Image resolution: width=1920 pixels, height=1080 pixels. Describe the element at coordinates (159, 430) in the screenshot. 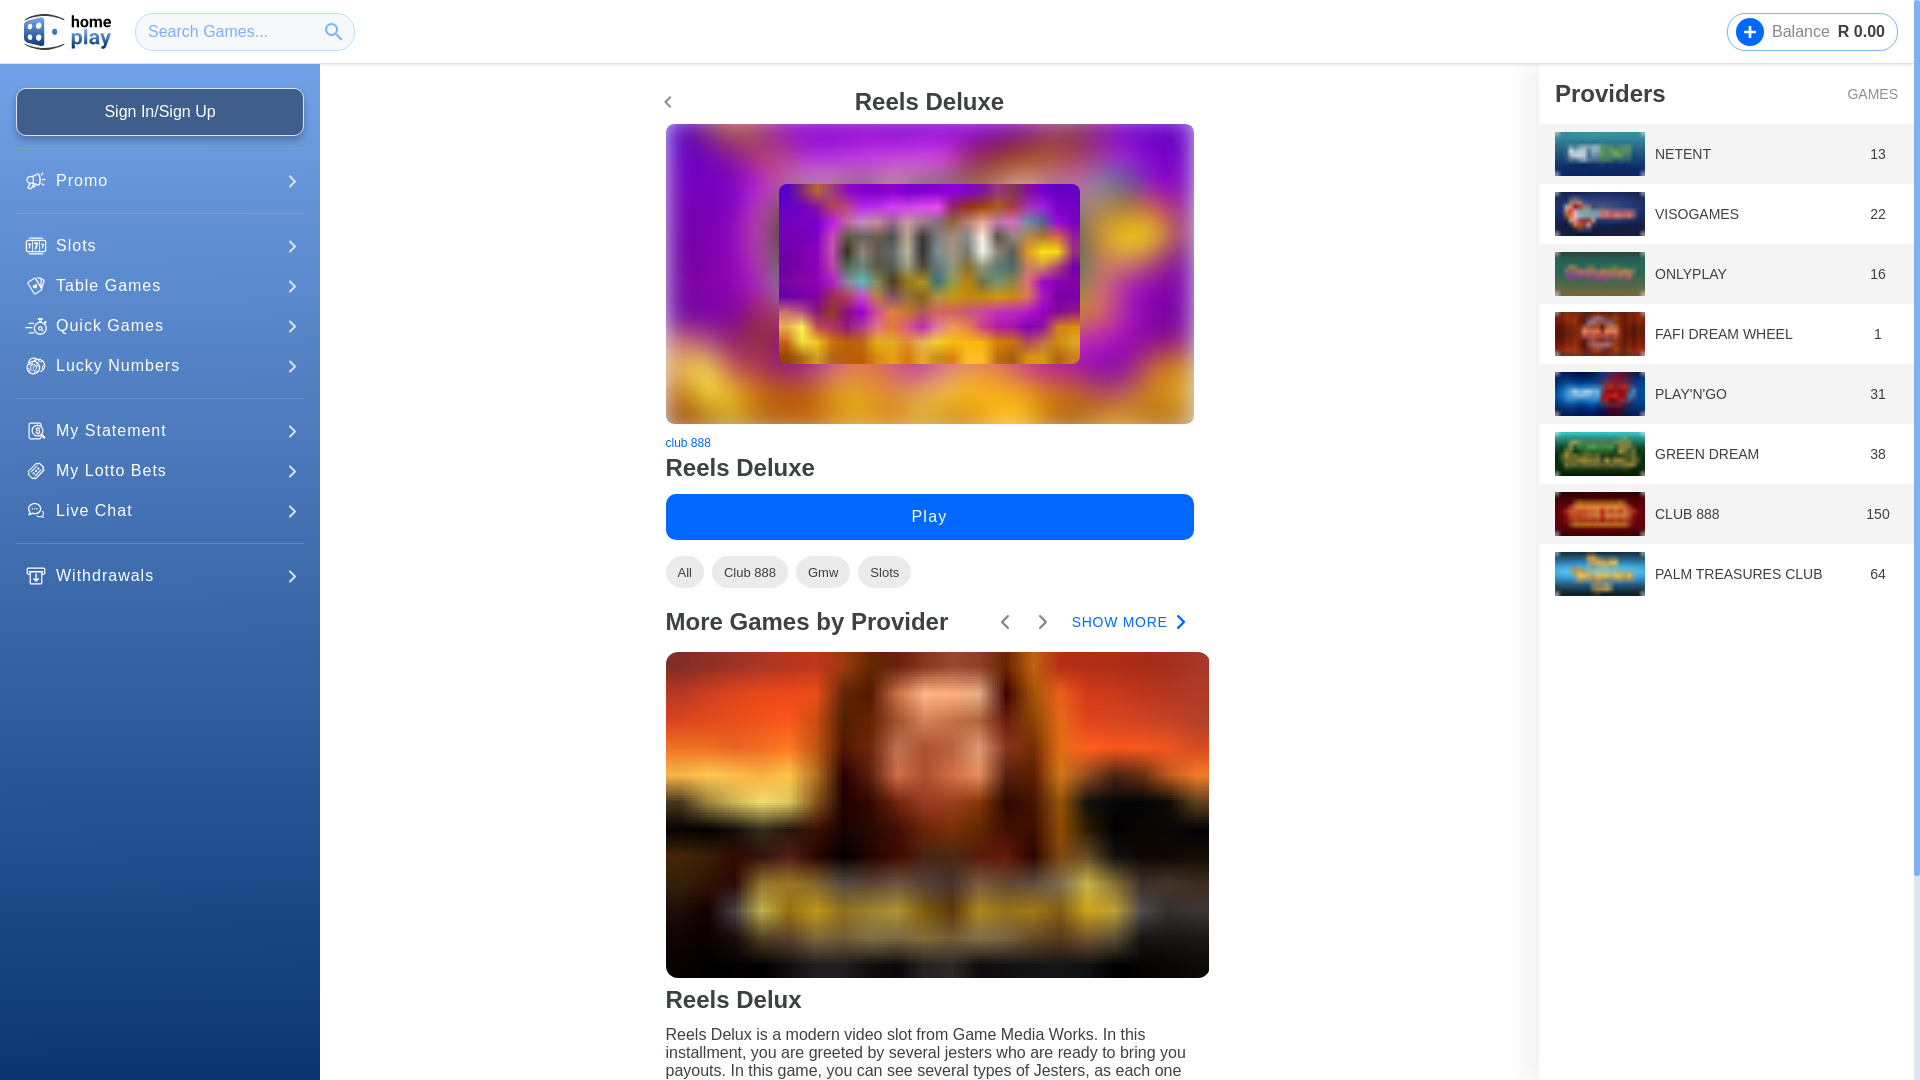

I see `My Statement` at that location.